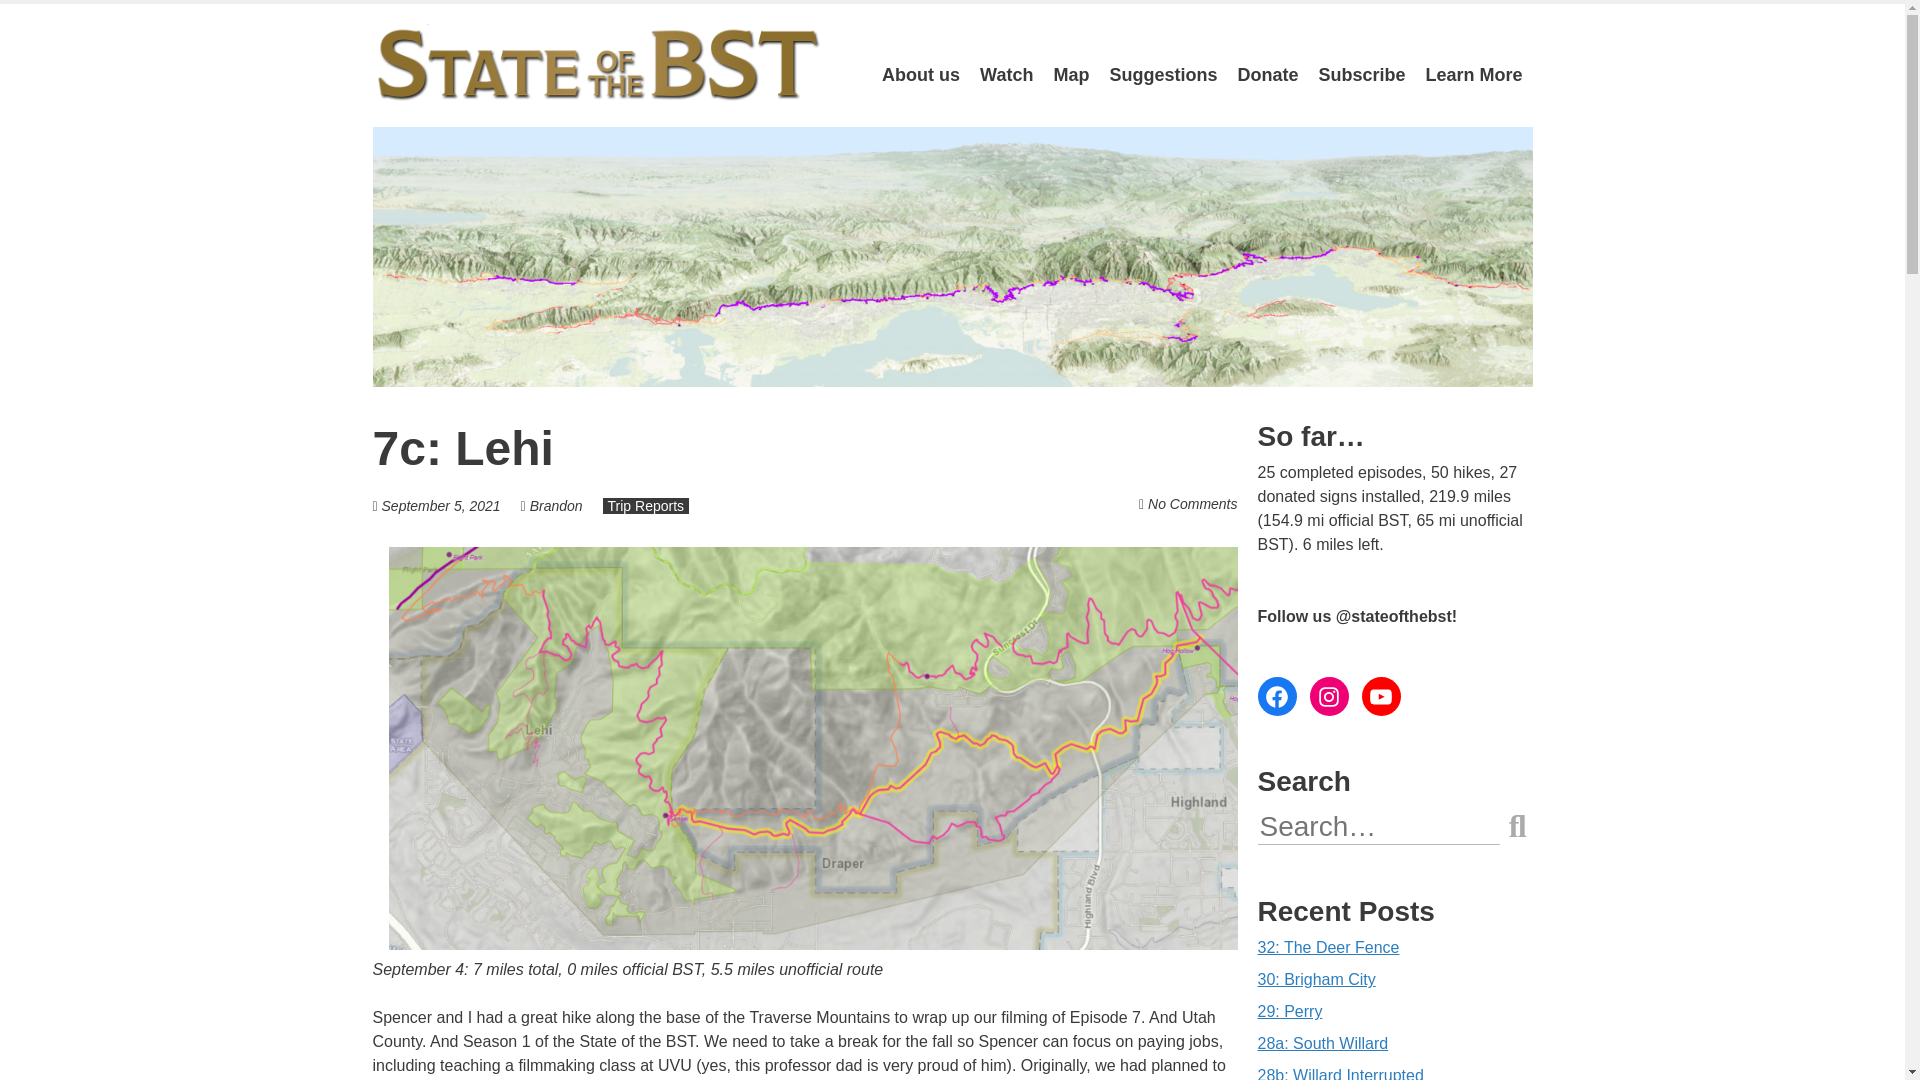  Describe the element at coordinates (462, 448) in the screenshot. I see `Permalink to 7c: Lehi` at that location.